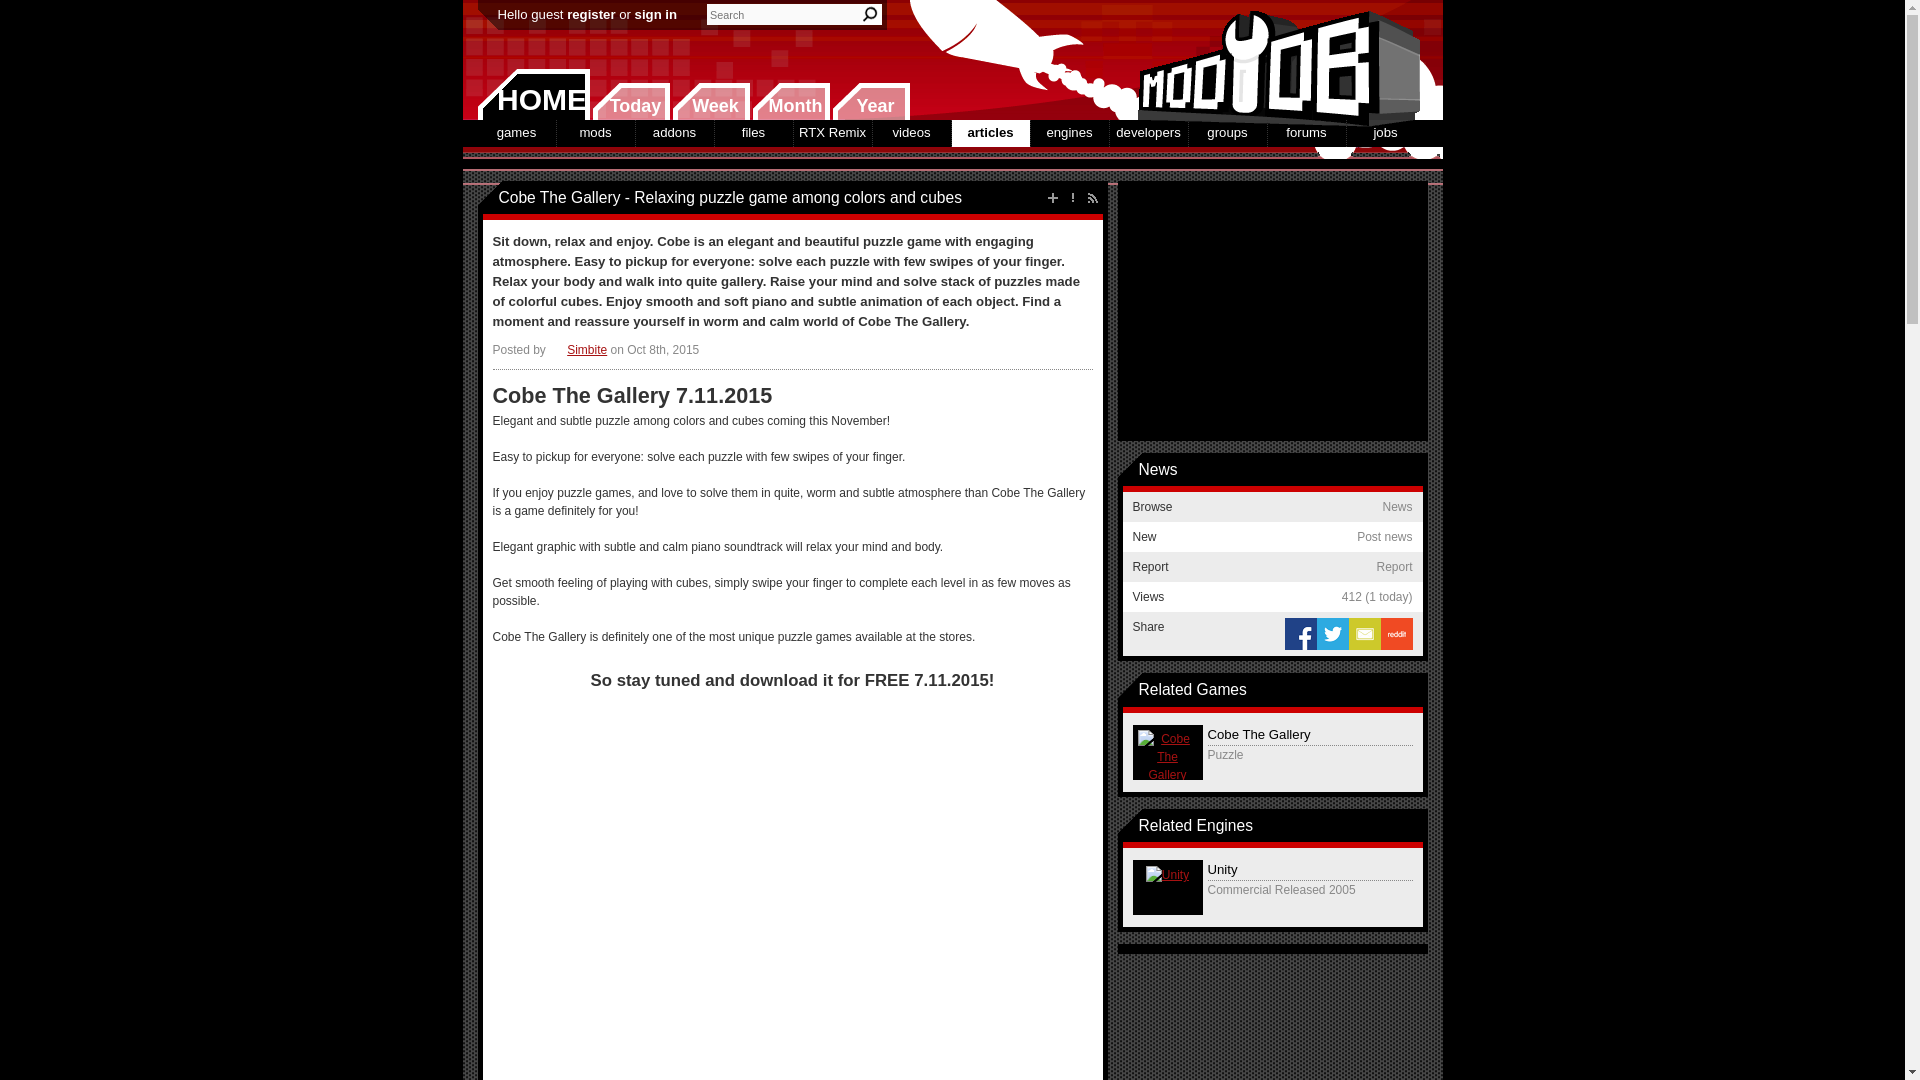 The height and width of the screenshot is (1080, 1920). What do you see at coordinates (517, 132) in the screenshot?
I see `games` at bounding box center [517, 132].